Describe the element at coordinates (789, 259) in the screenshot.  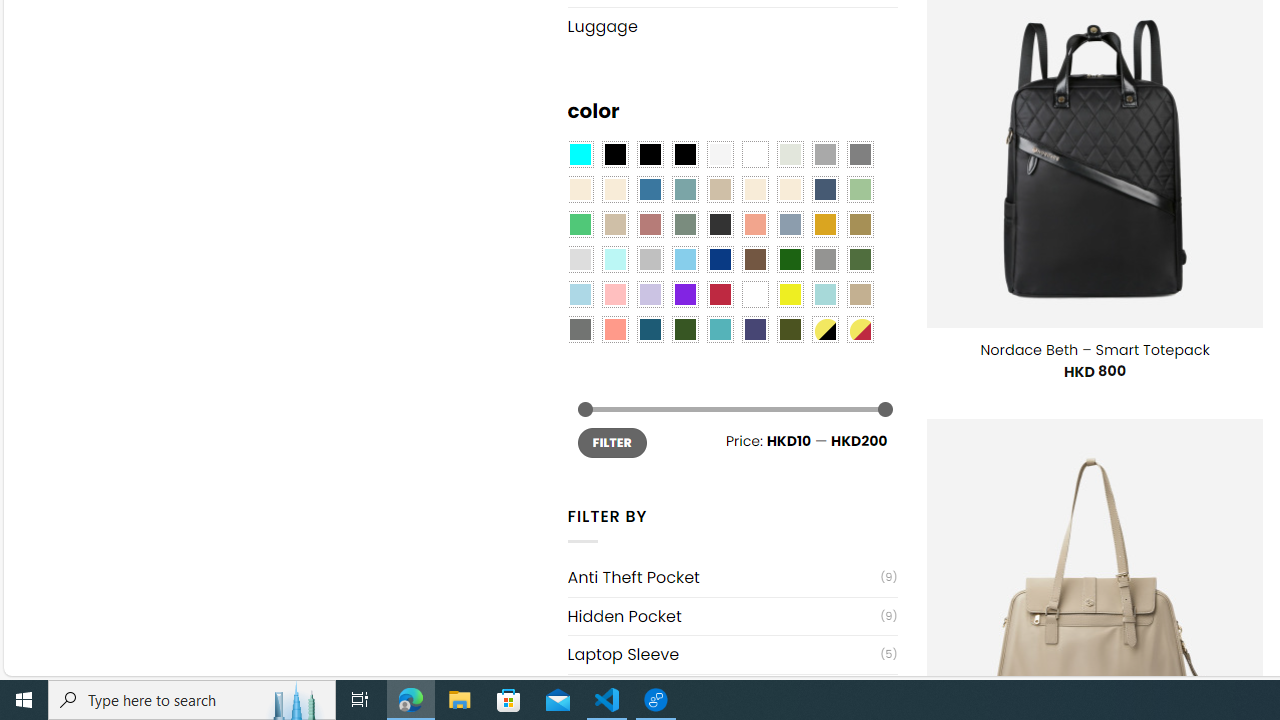
I see `Dark Green` at that location.